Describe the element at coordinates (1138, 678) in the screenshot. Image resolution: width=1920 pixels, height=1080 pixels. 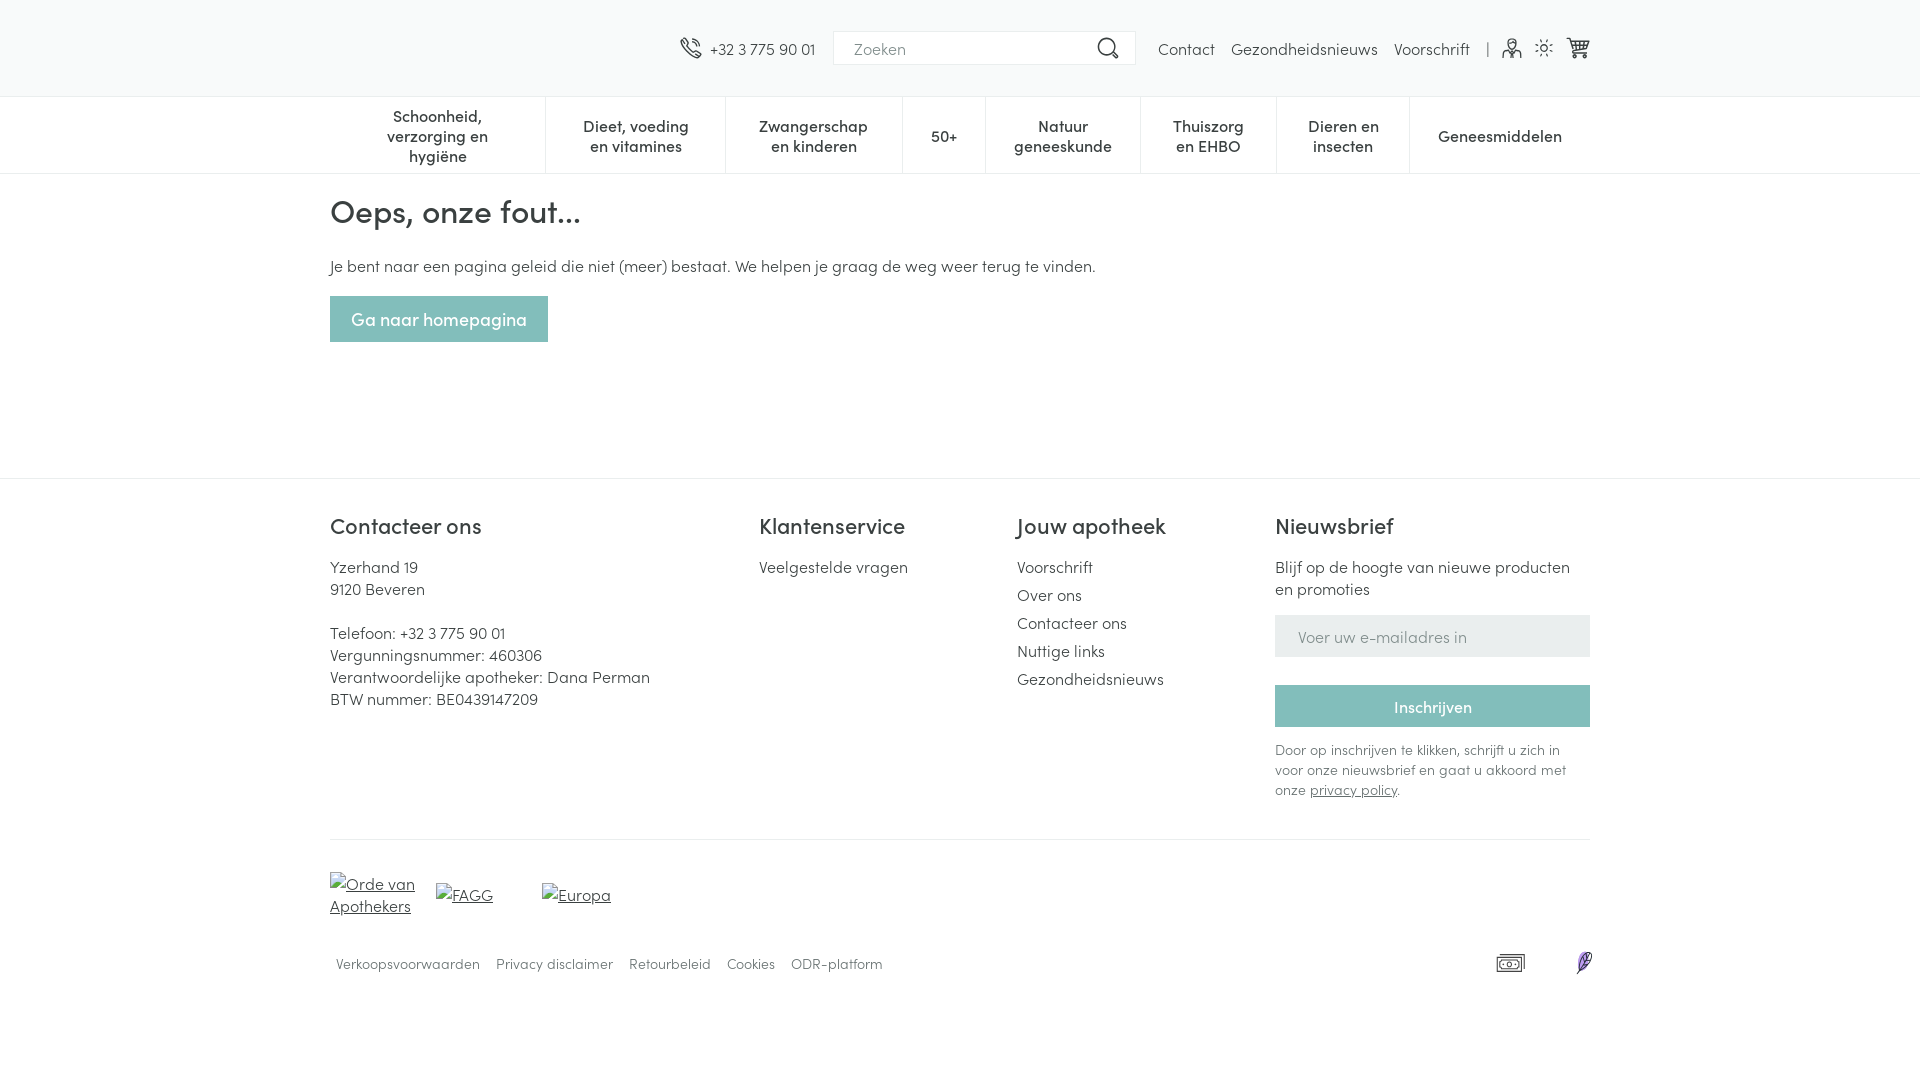
I see `Gezondheidsnieuws` at that location.